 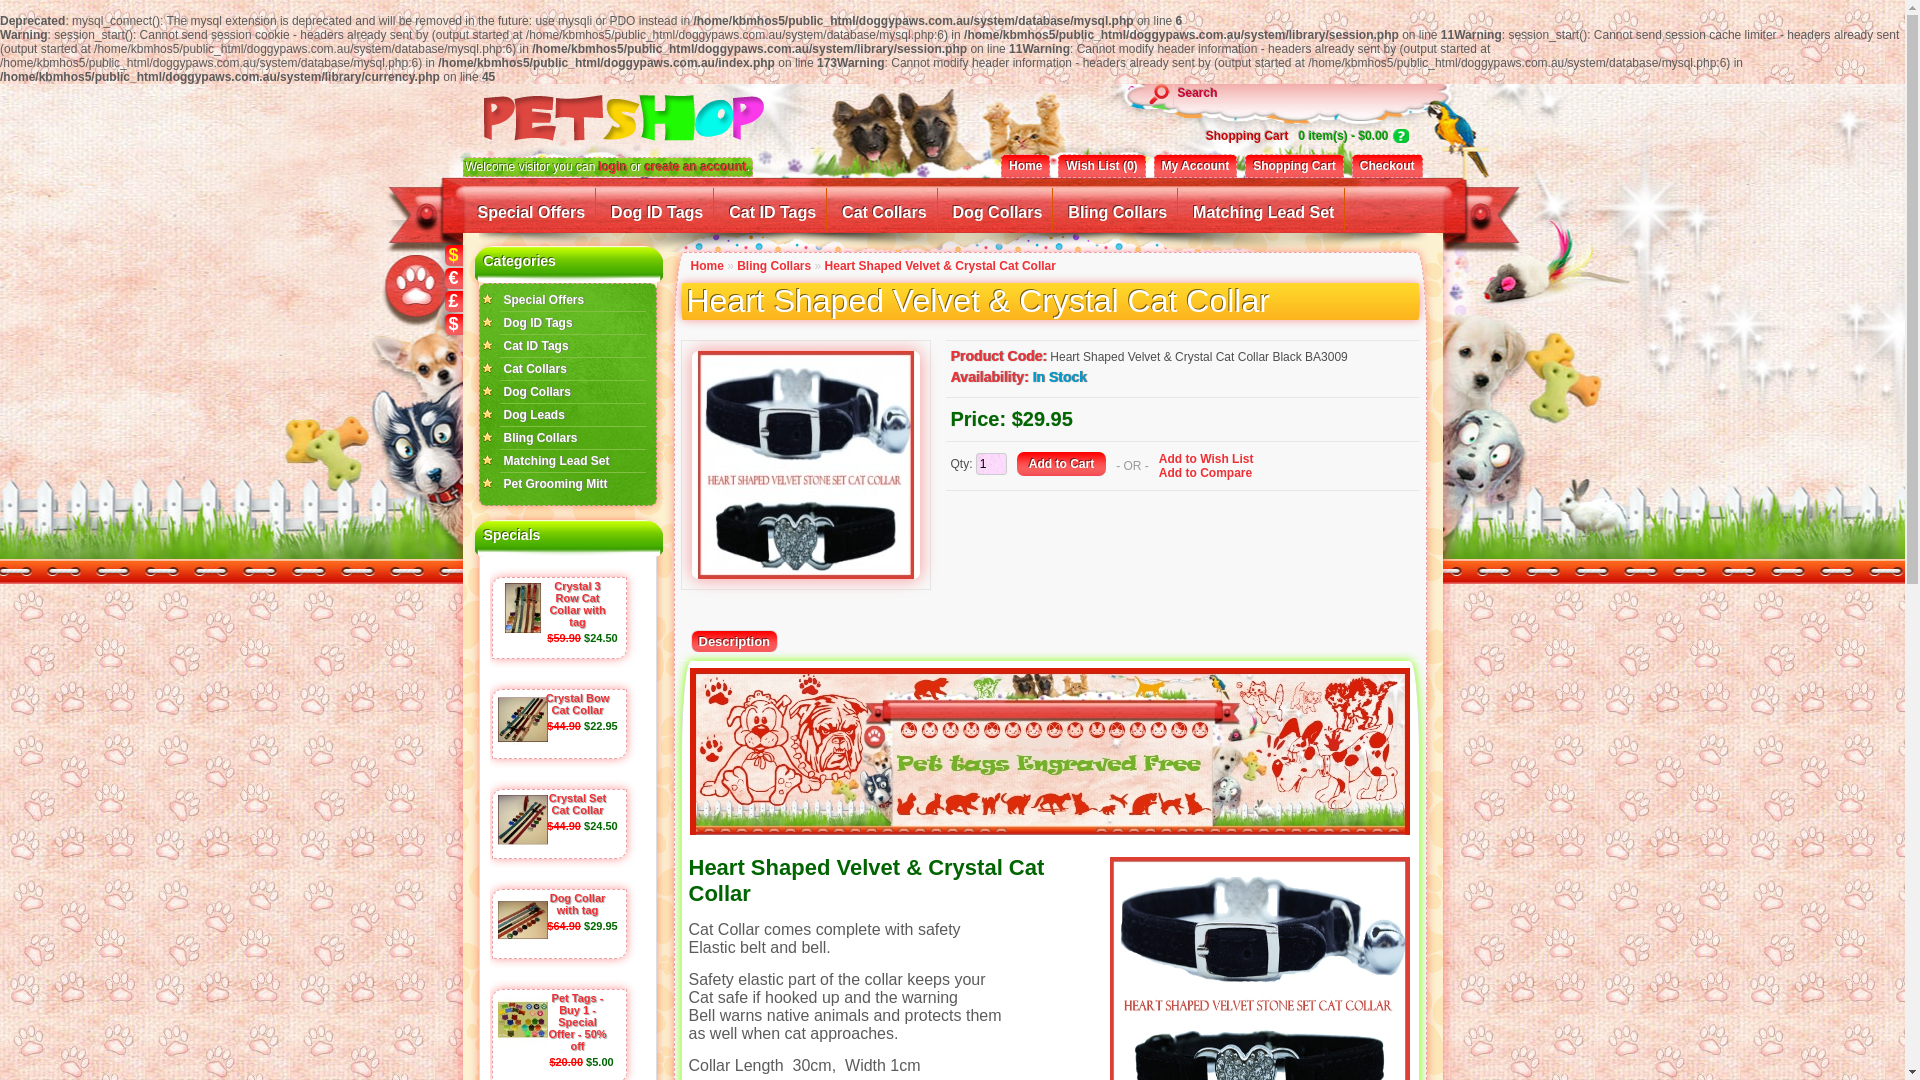 I want to click on Pet Grooming Mitt, so click(x=556, y=484).